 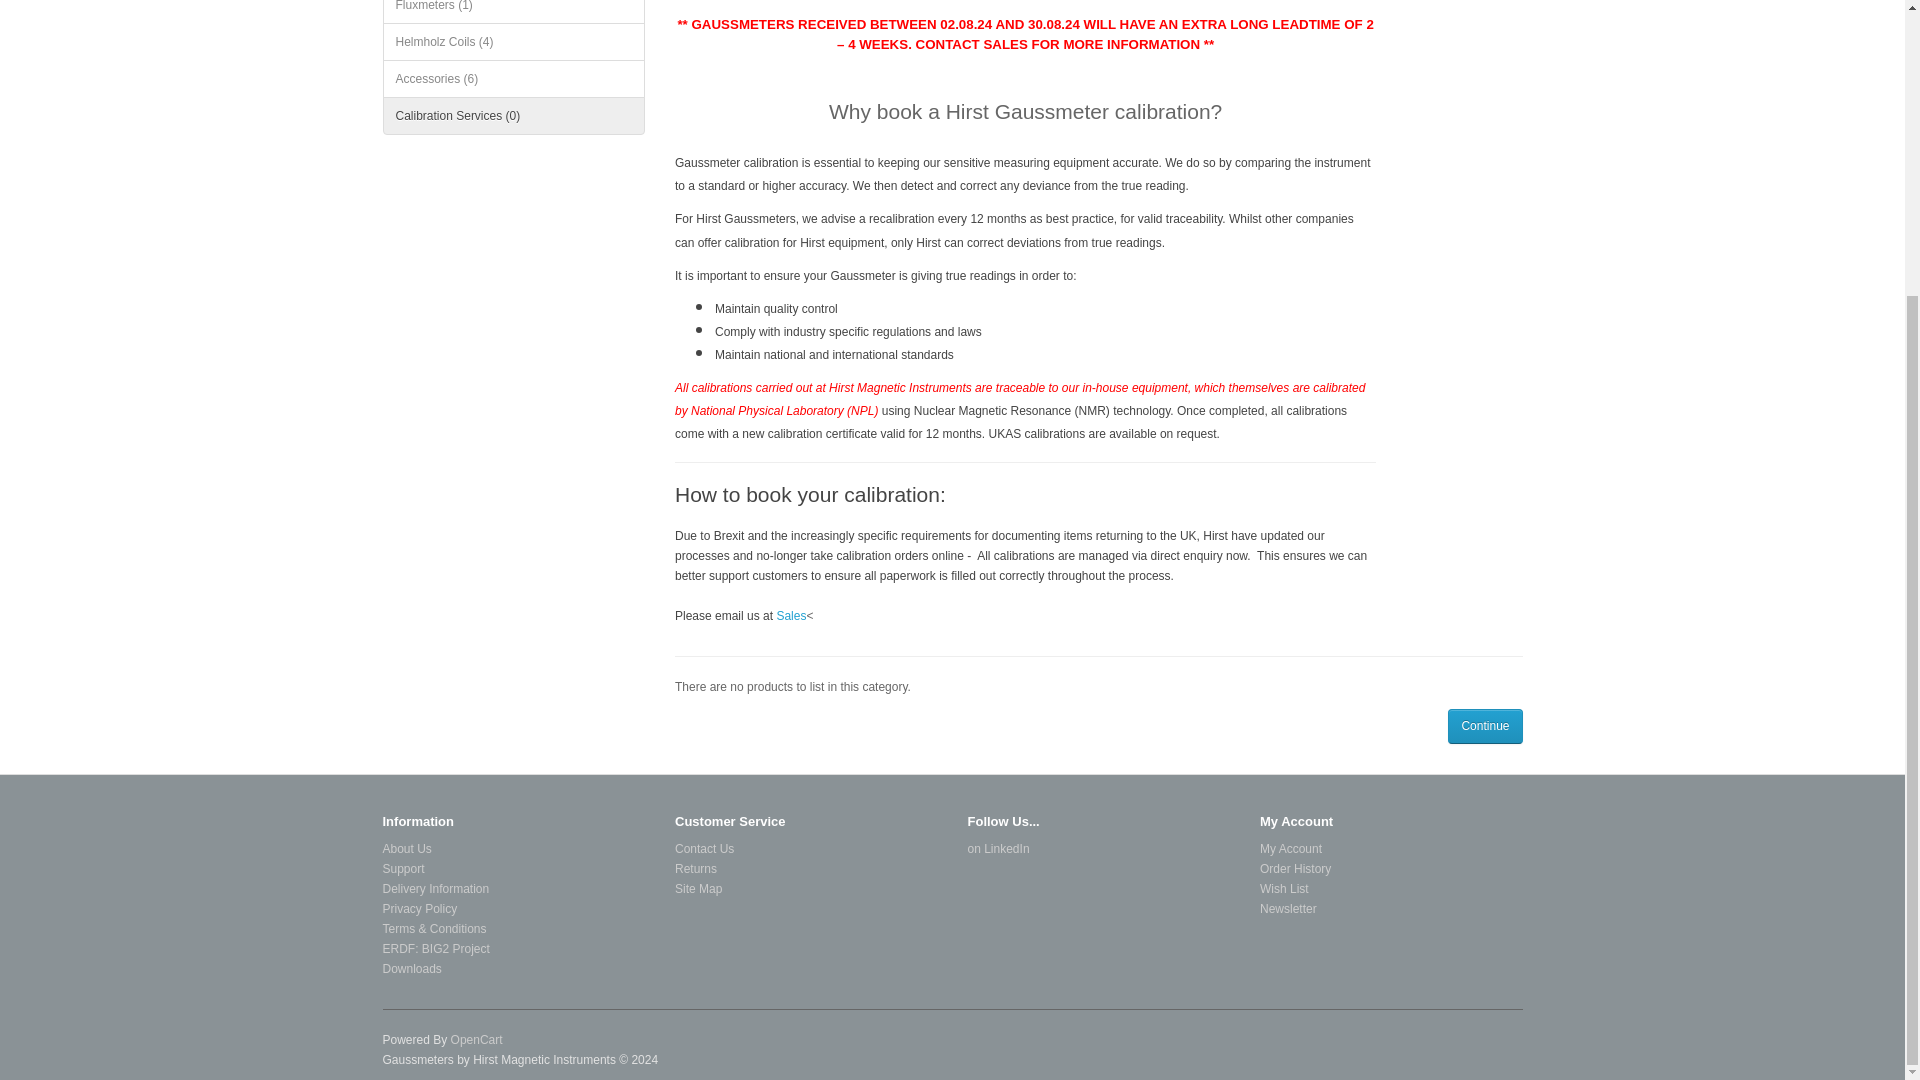 What do you see at coordinates (790, 616) in the screenshot?
I see `Sales` at bounding box center [790, 616].